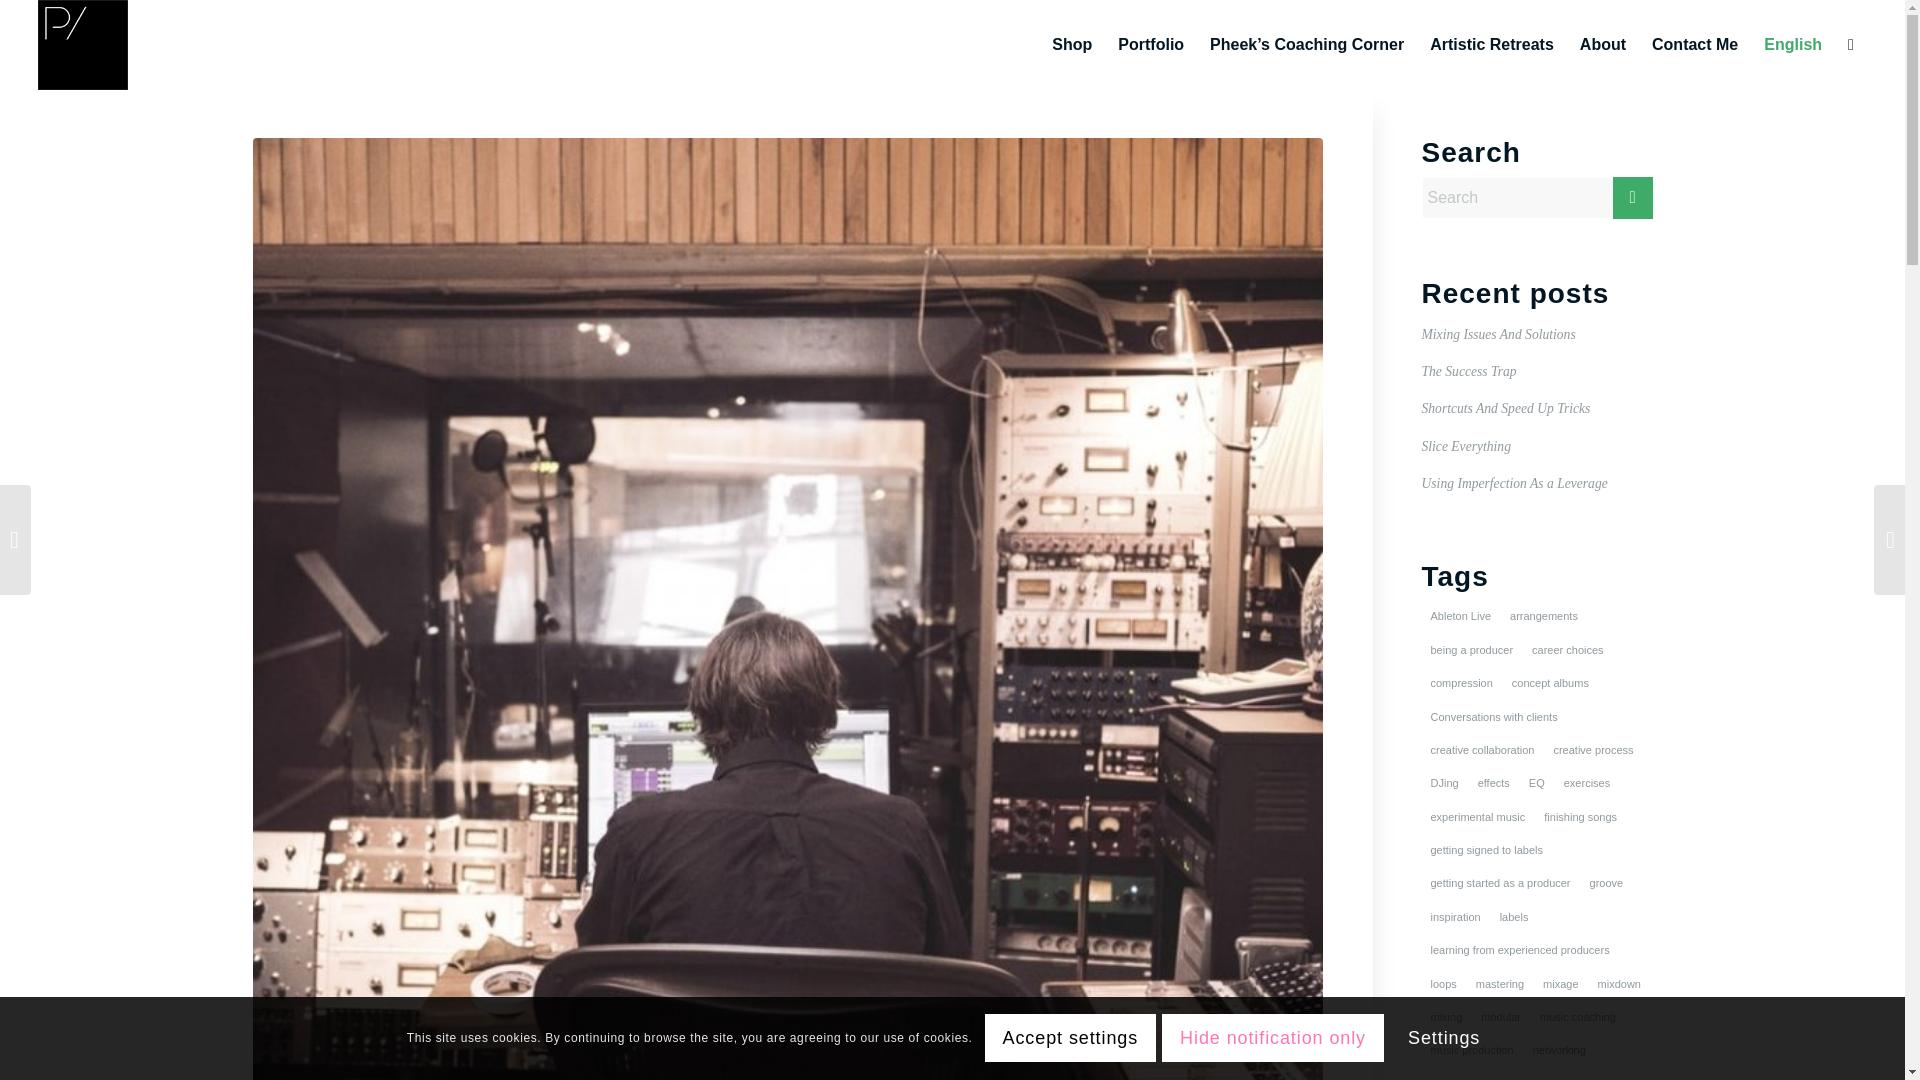  Describe the element at coordinates (1793, 44) in the screenshot. I see `English` at that location.